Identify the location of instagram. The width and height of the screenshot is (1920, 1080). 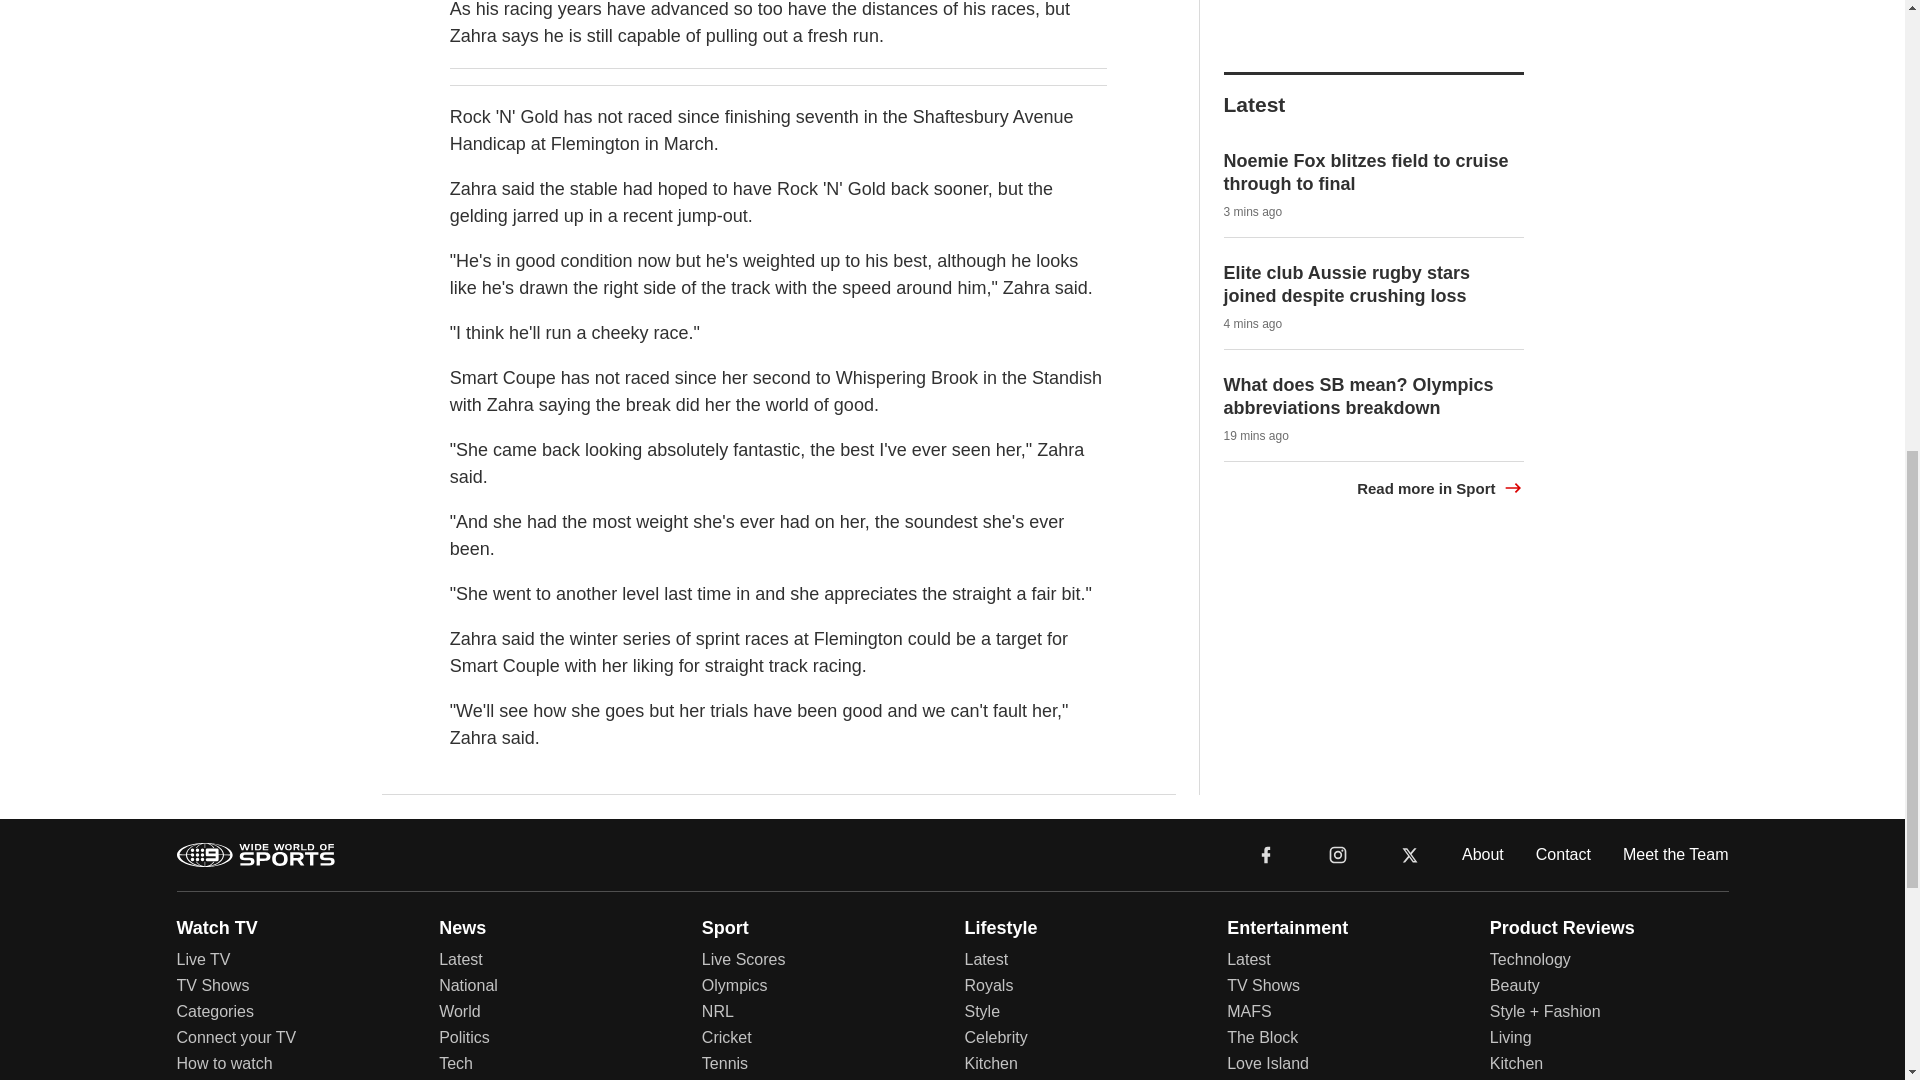
(1337, 852).